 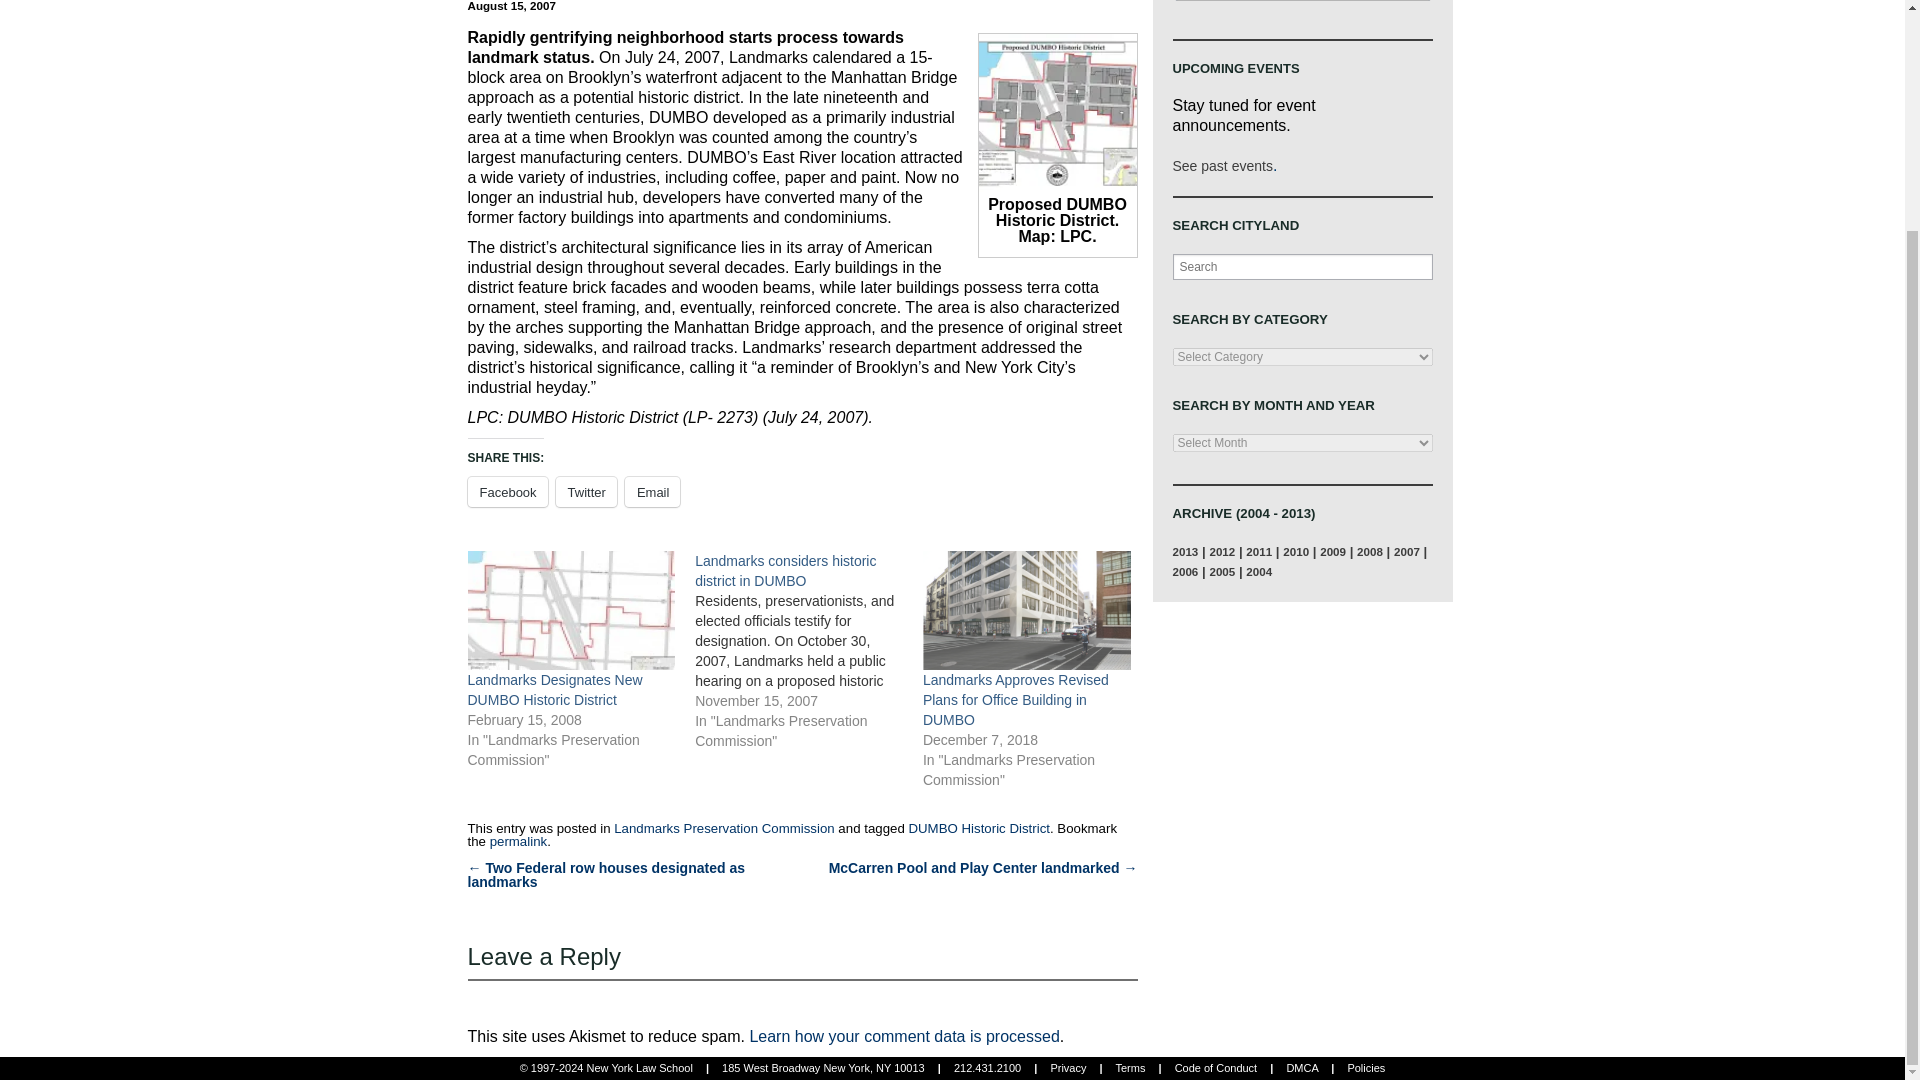 What do you see at coordinates (979, 828) in the screenshot?
I see `DUMBO Historic District` at bounding box center [979, 828].